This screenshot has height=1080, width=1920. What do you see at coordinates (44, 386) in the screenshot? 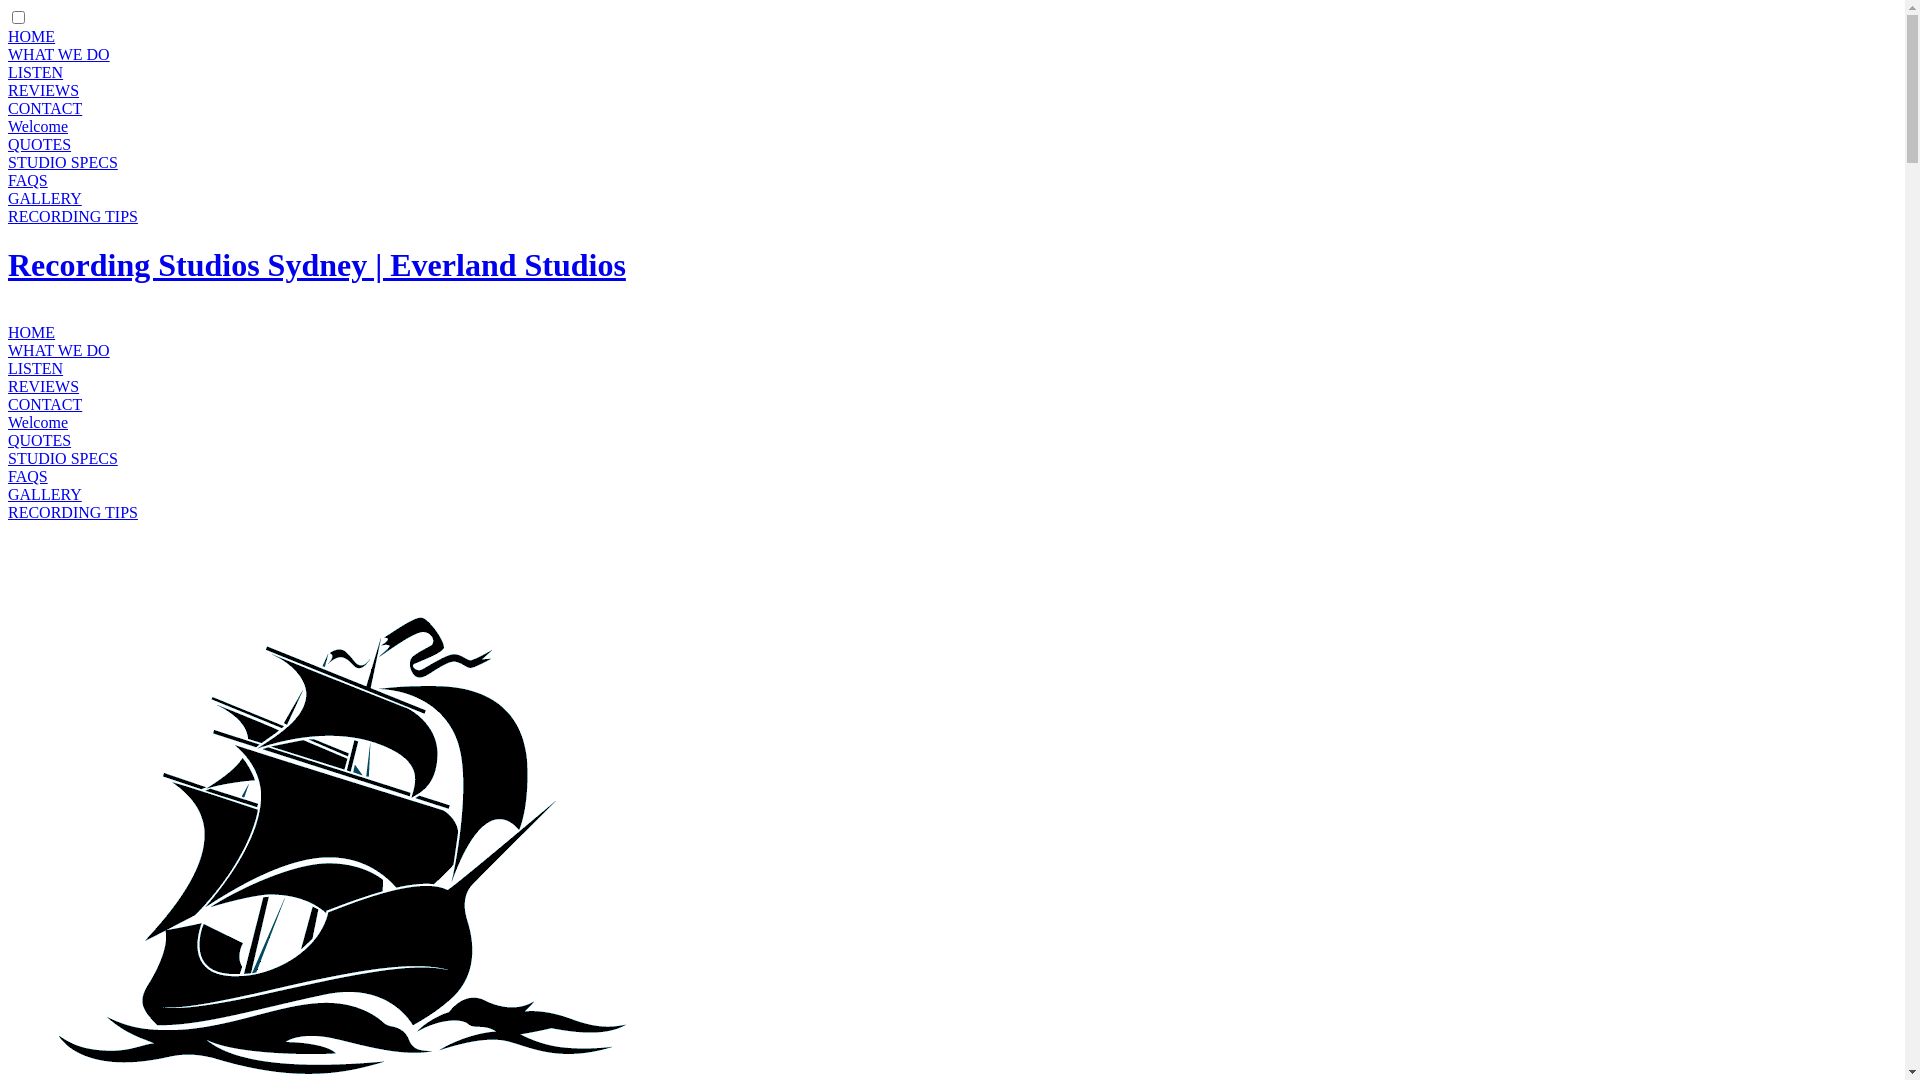
I see `REVIEWS` at bounding box center [44, 386].